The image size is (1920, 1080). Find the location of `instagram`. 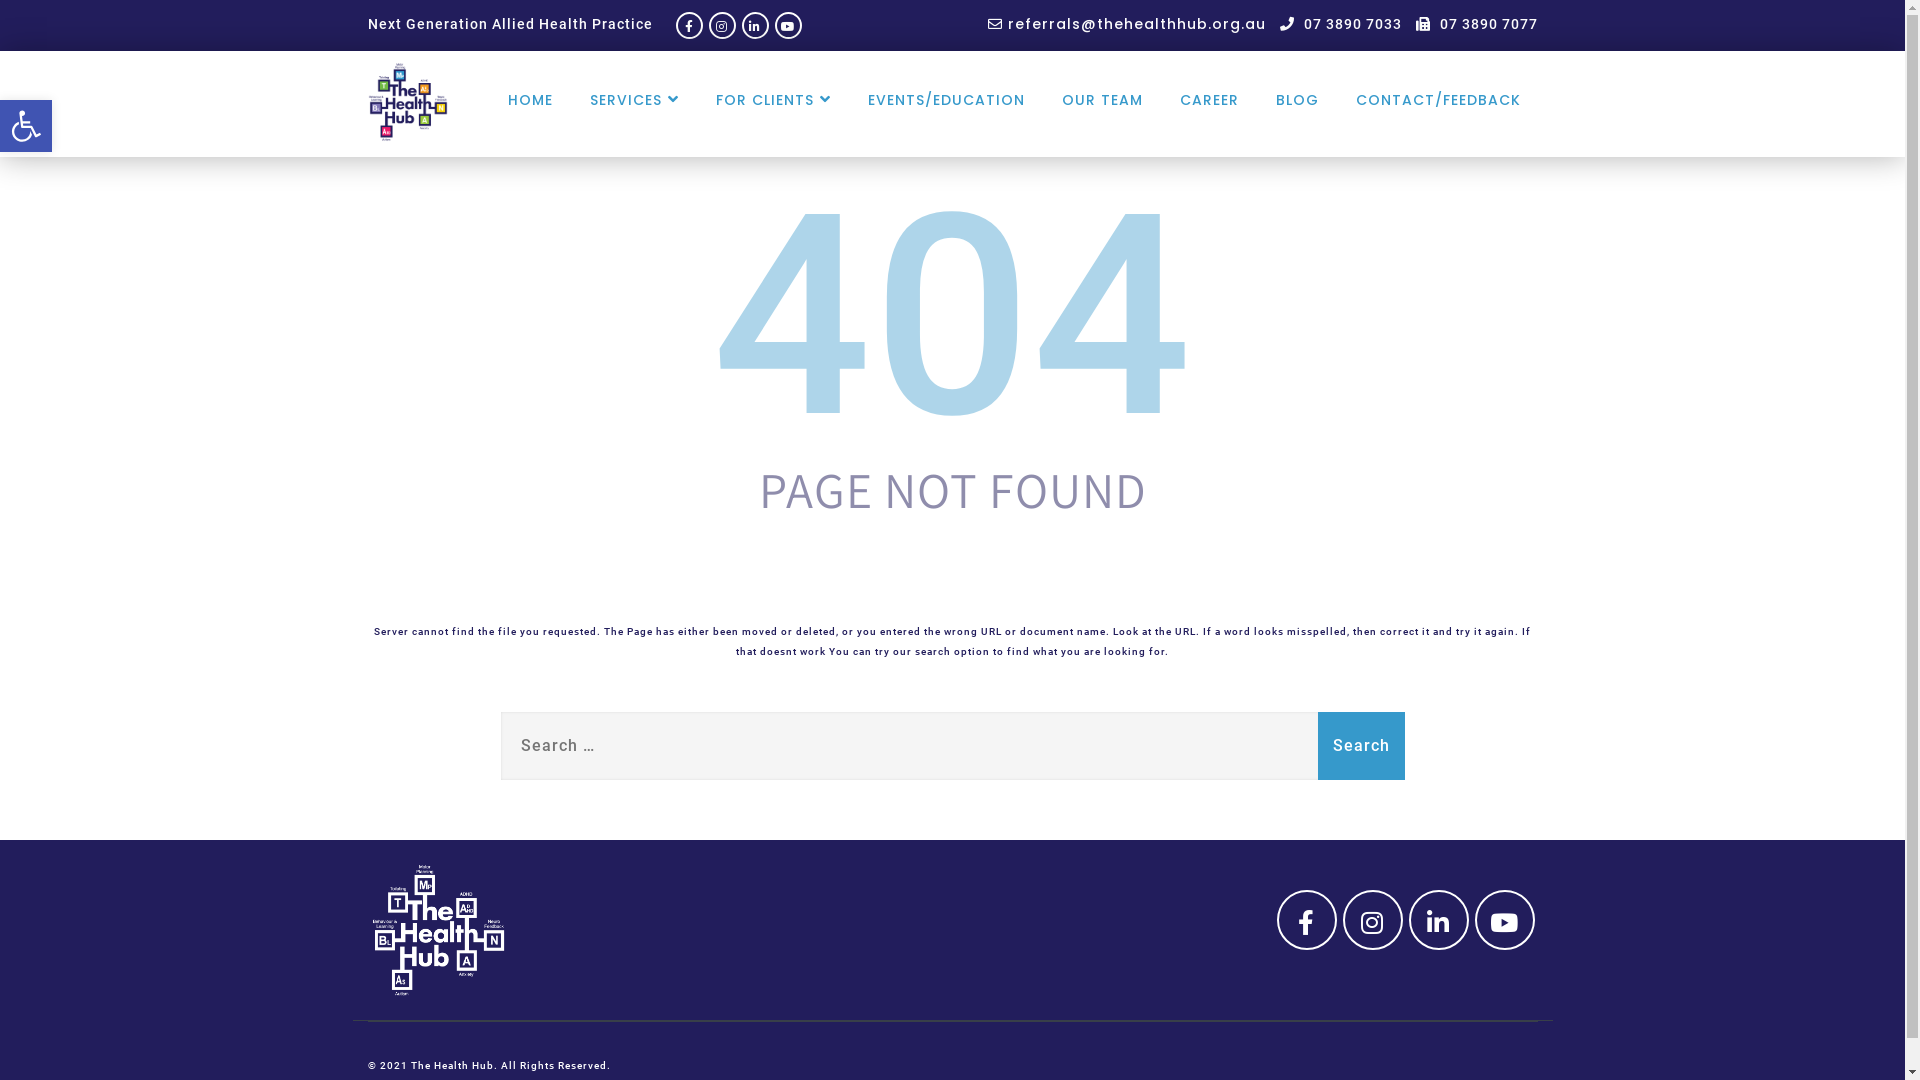

instagram is located at coordinates (1372, 920).